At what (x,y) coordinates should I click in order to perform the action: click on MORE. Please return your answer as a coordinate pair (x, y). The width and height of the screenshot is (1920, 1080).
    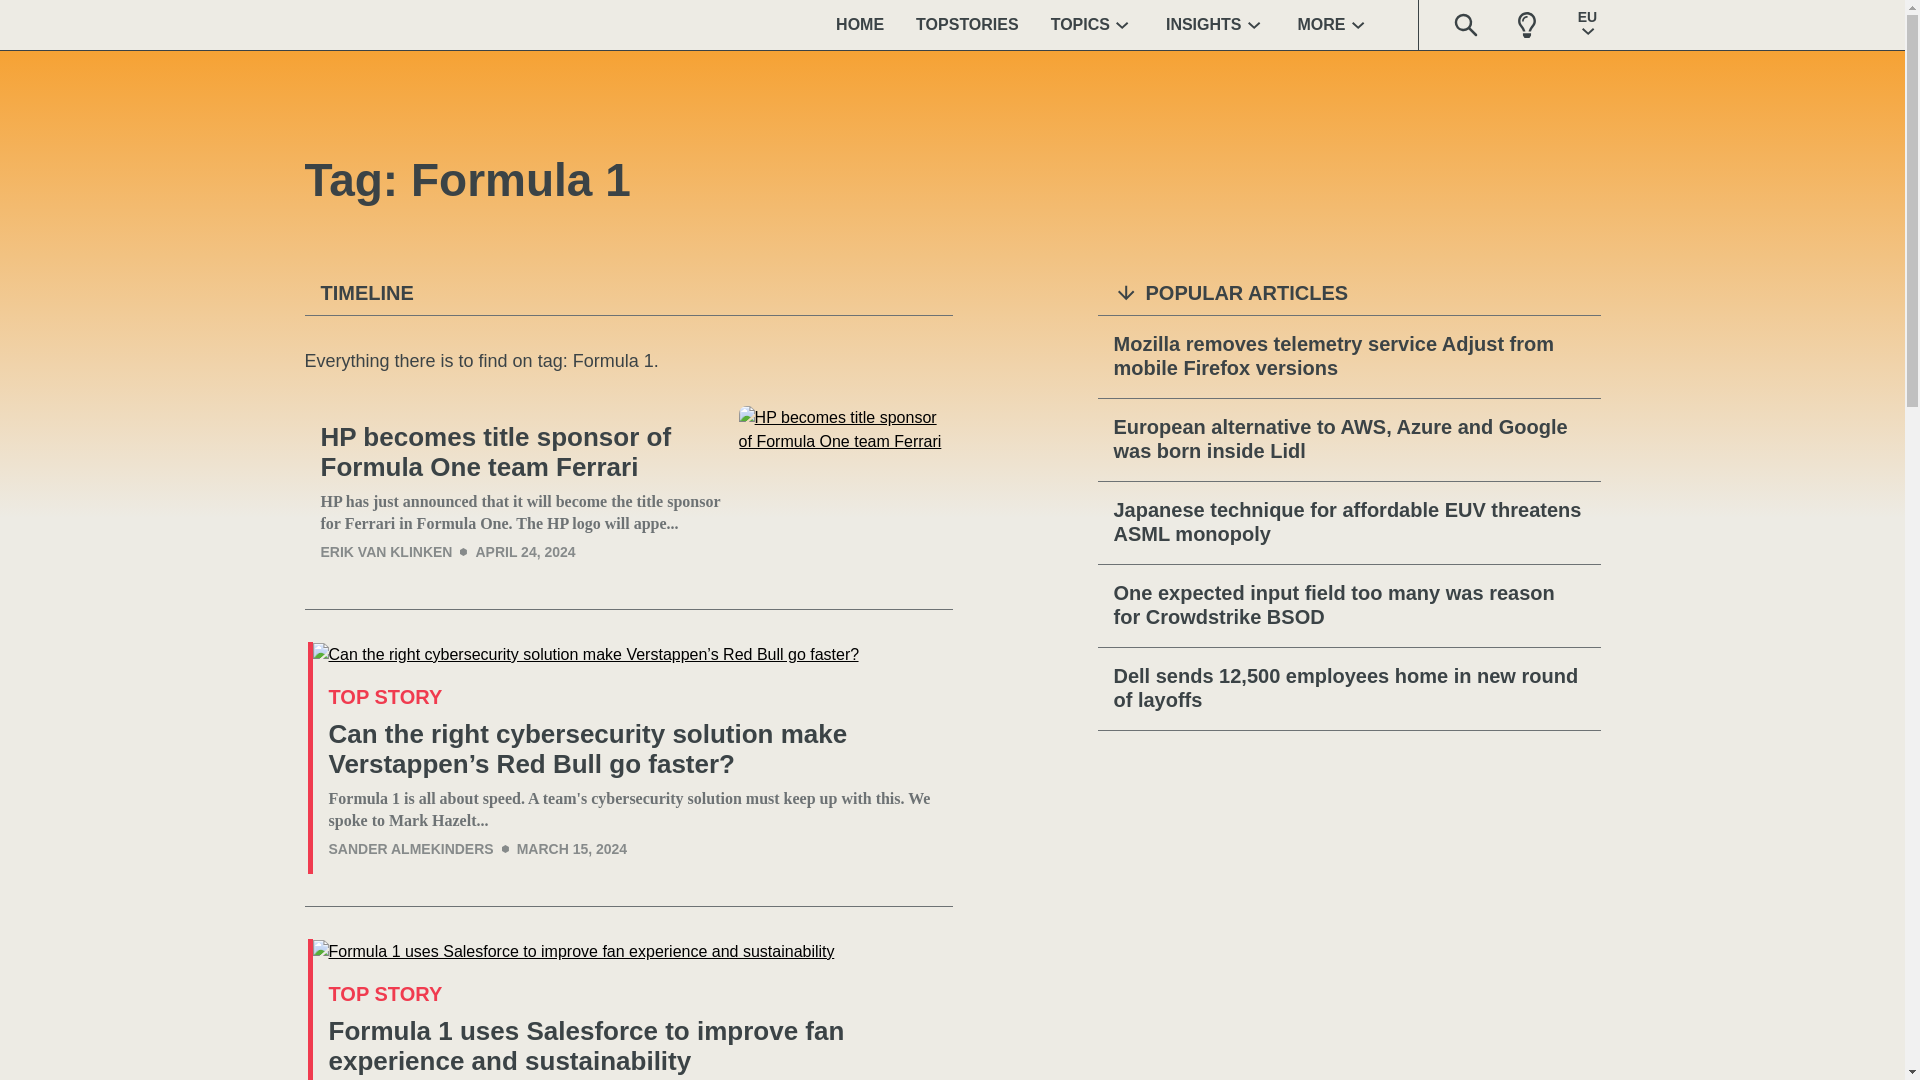
    Looking at the image, I should click on (1334, 24).